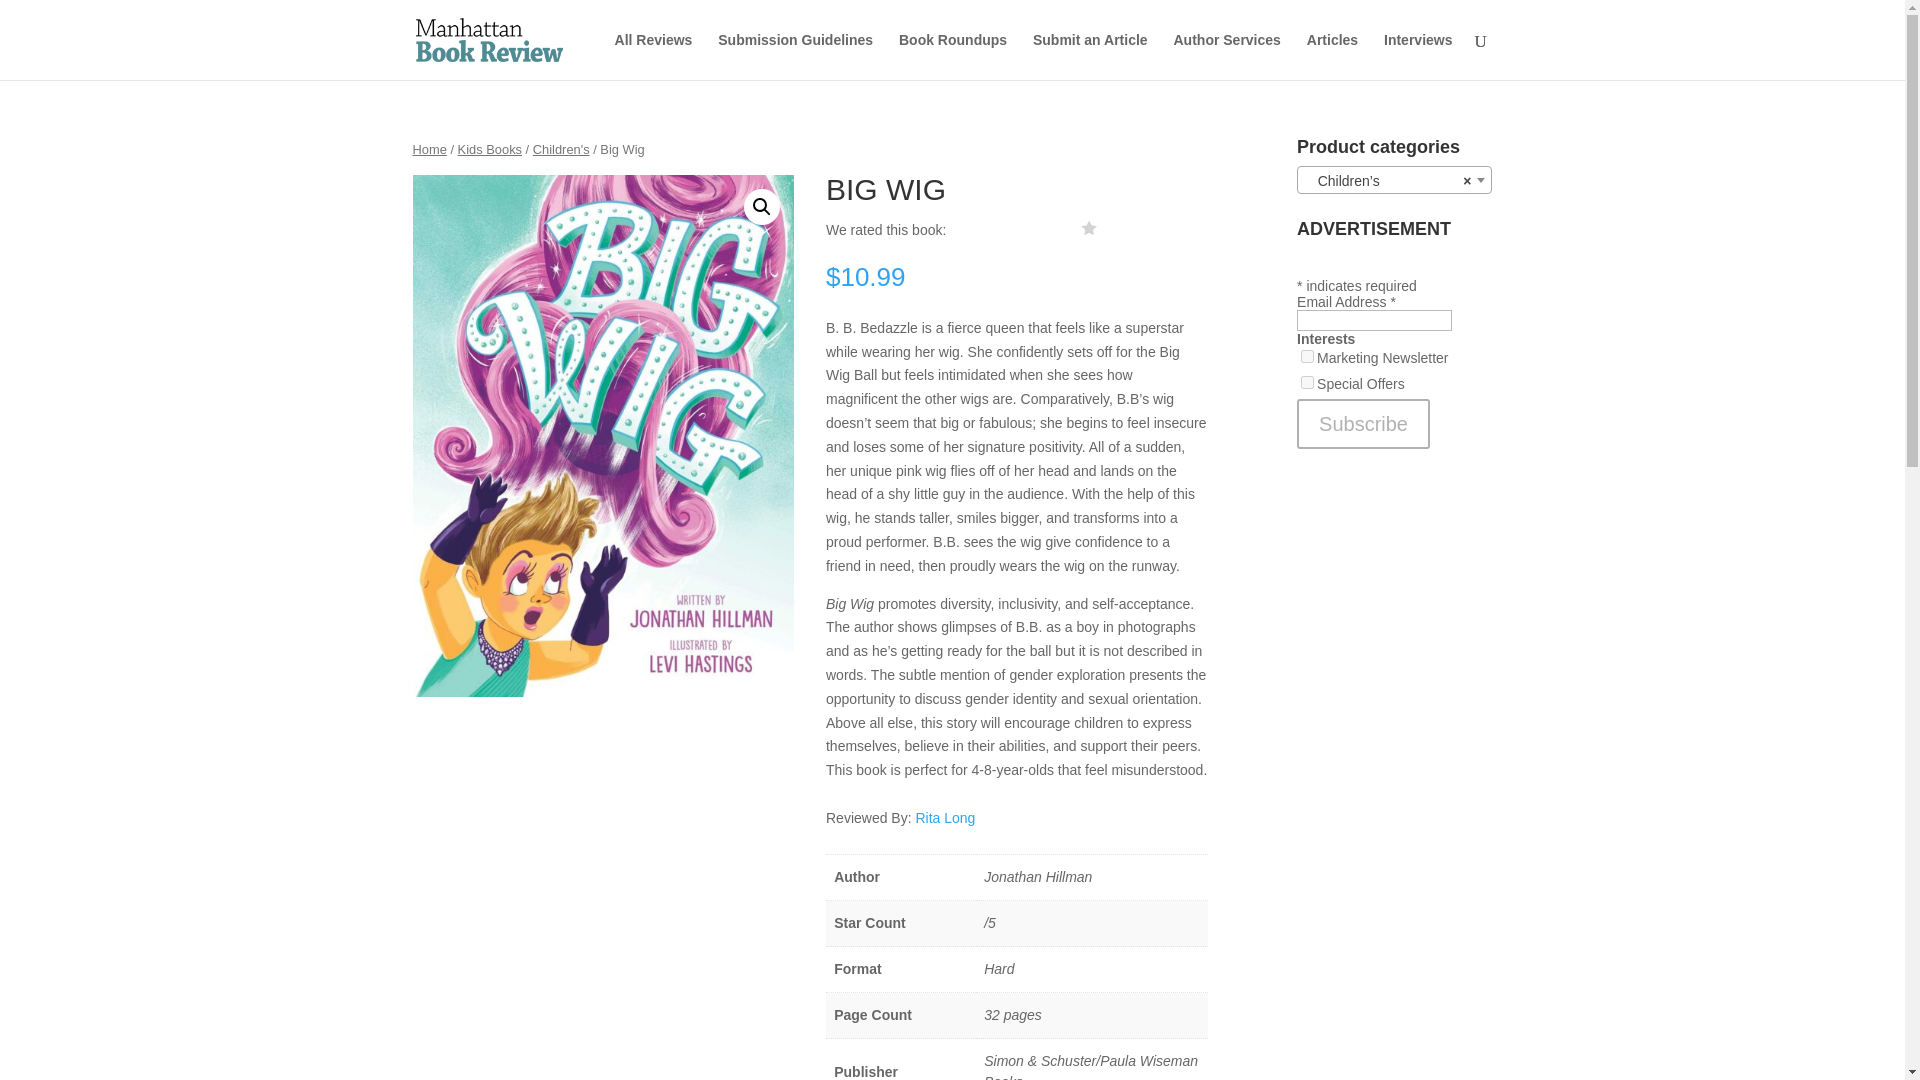 The height and width of the screenshot is (1080, 1920). What do you see at coordinates (796, 56) in the screenshot?
I see `Submission Guidelines` at bounding box center [796, 56].